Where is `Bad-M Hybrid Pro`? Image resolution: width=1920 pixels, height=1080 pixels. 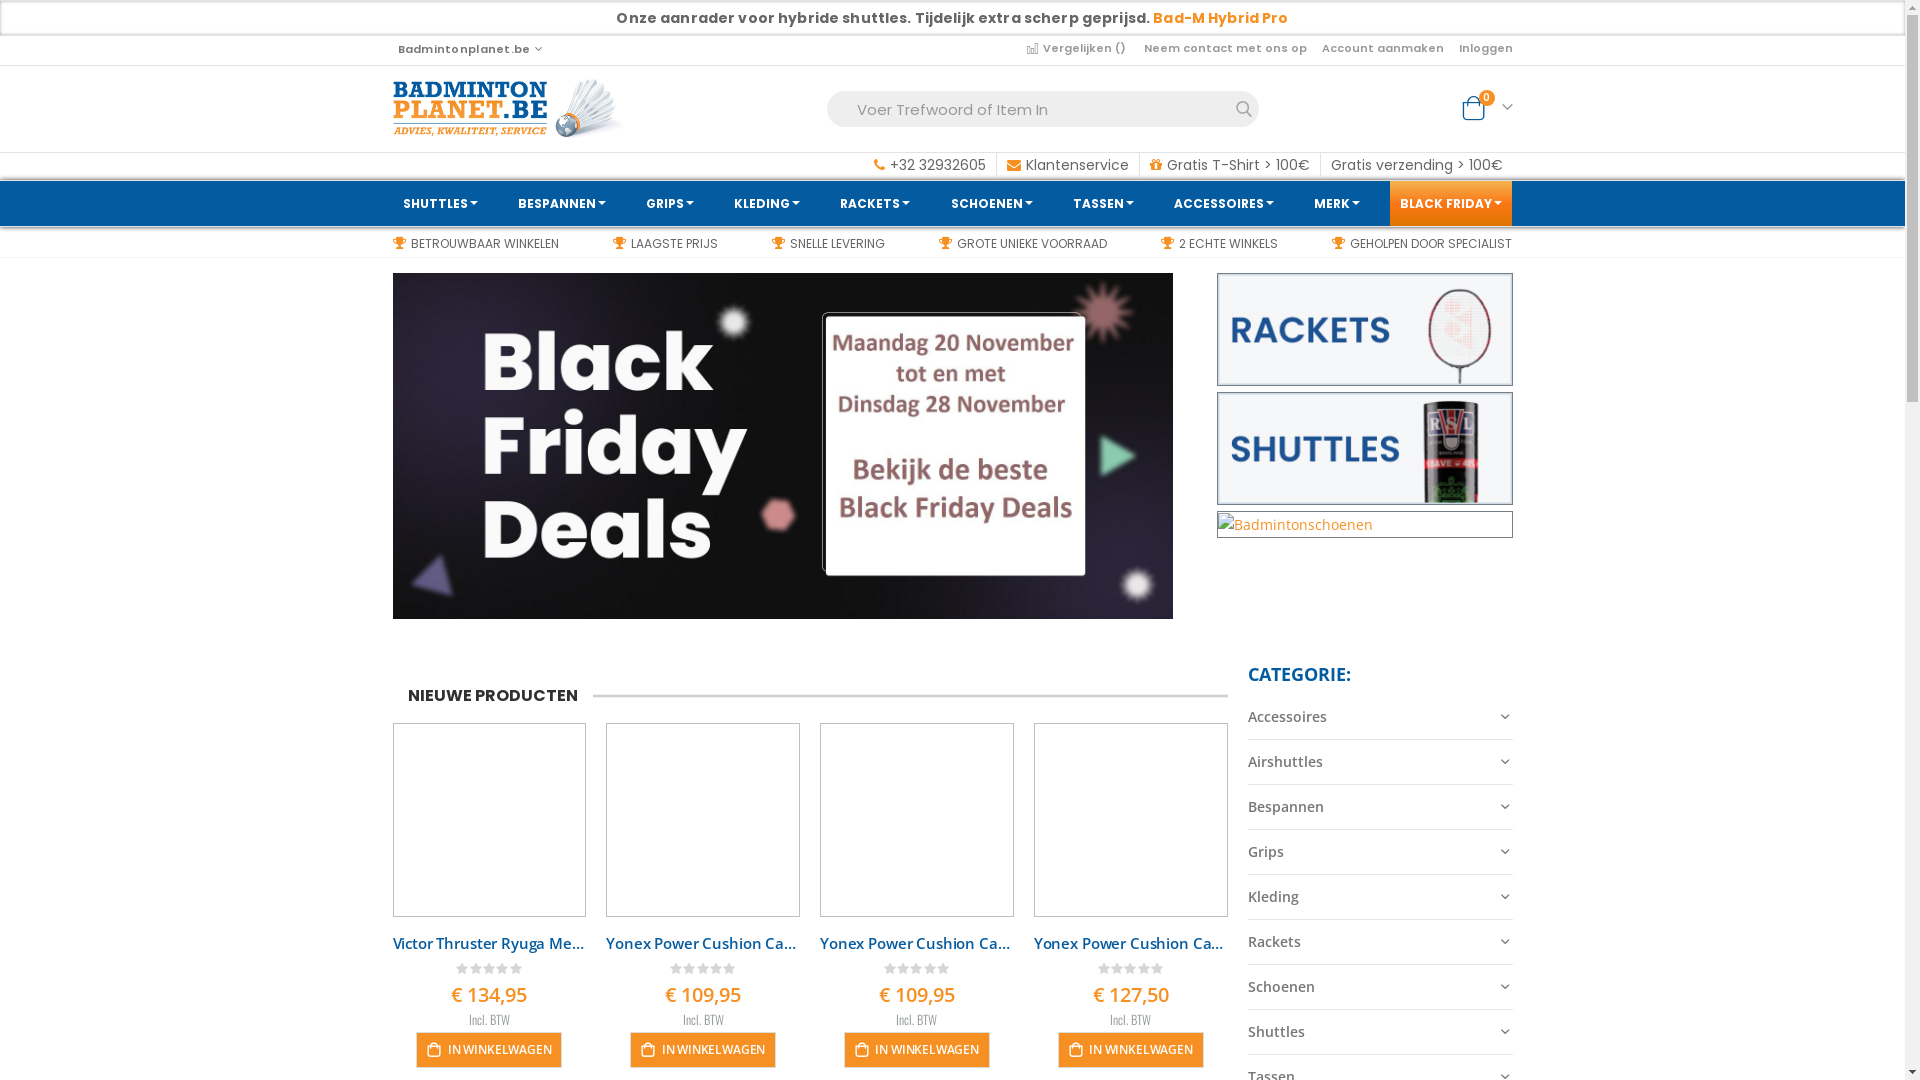
Bad-M Hybrid Pro is located at coordinates (1220, 18).